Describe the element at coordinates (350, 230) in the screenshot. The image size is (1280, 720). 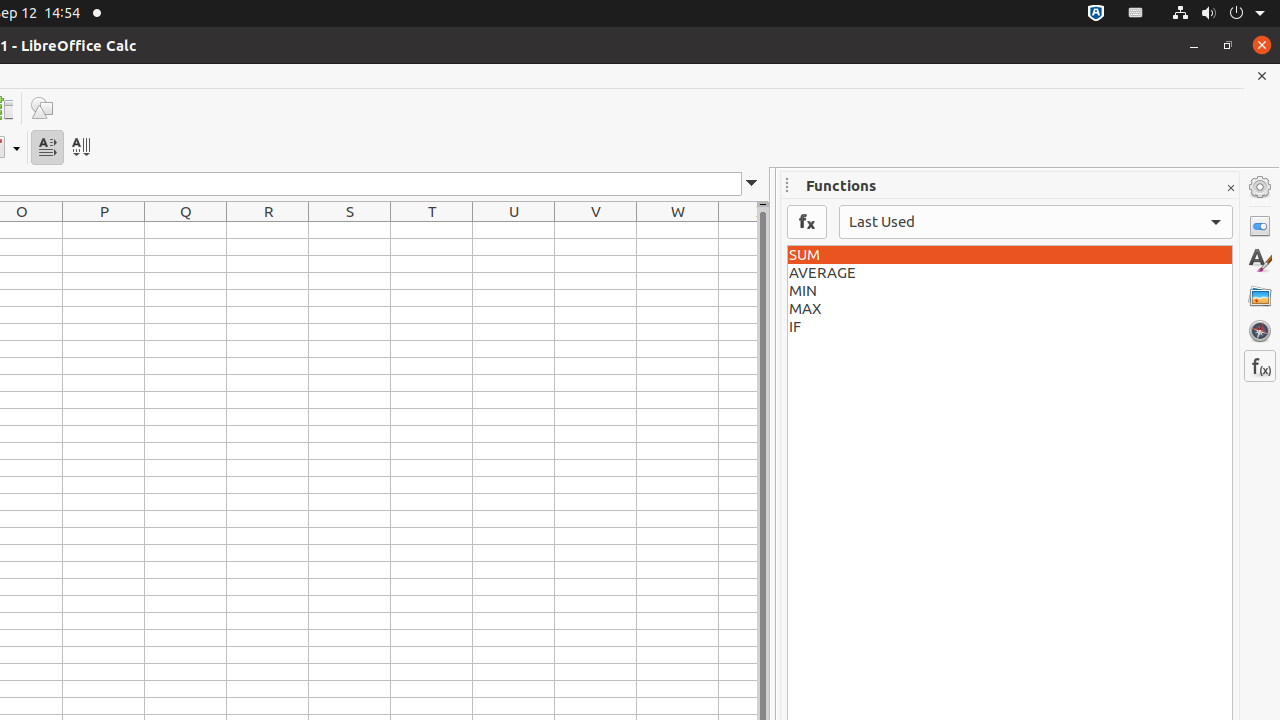
I see `S1` at that location.